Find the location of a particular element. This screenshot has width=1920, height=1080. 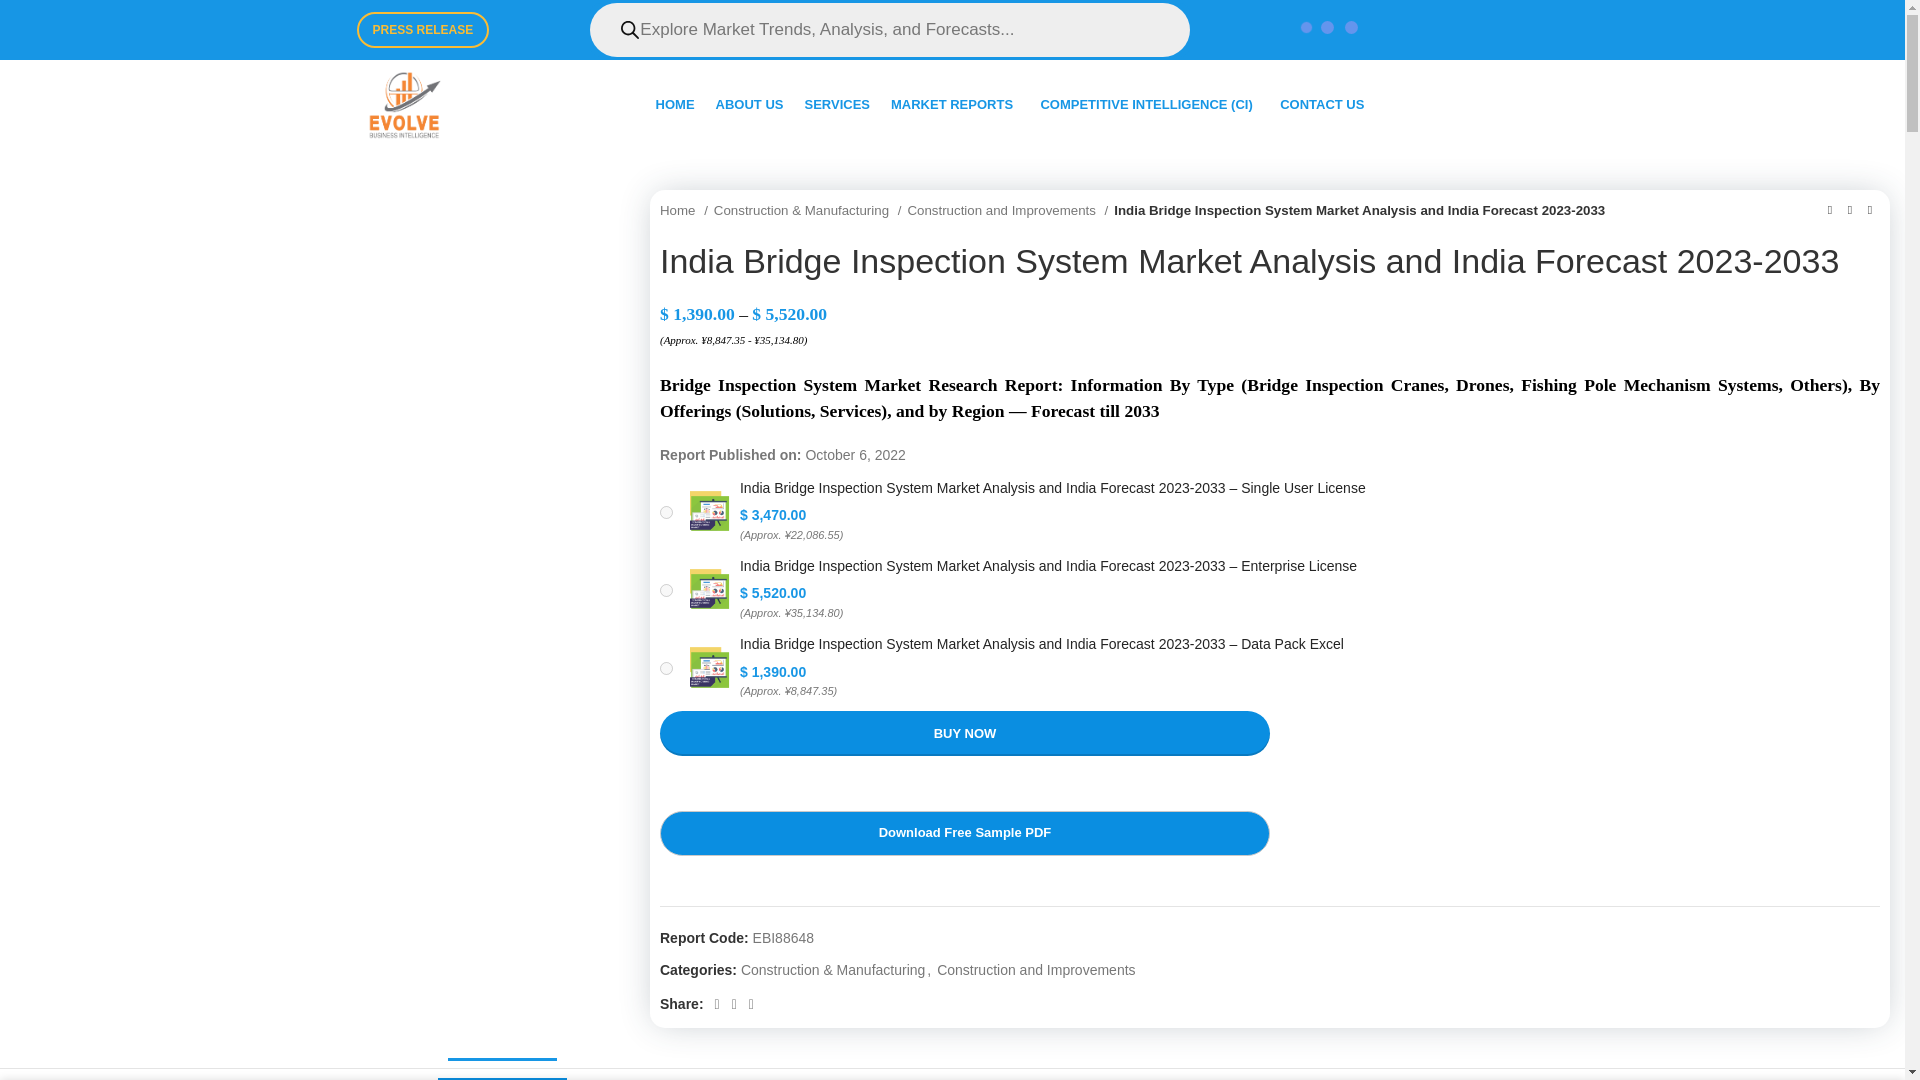

on is located at coordinates (666, 590).